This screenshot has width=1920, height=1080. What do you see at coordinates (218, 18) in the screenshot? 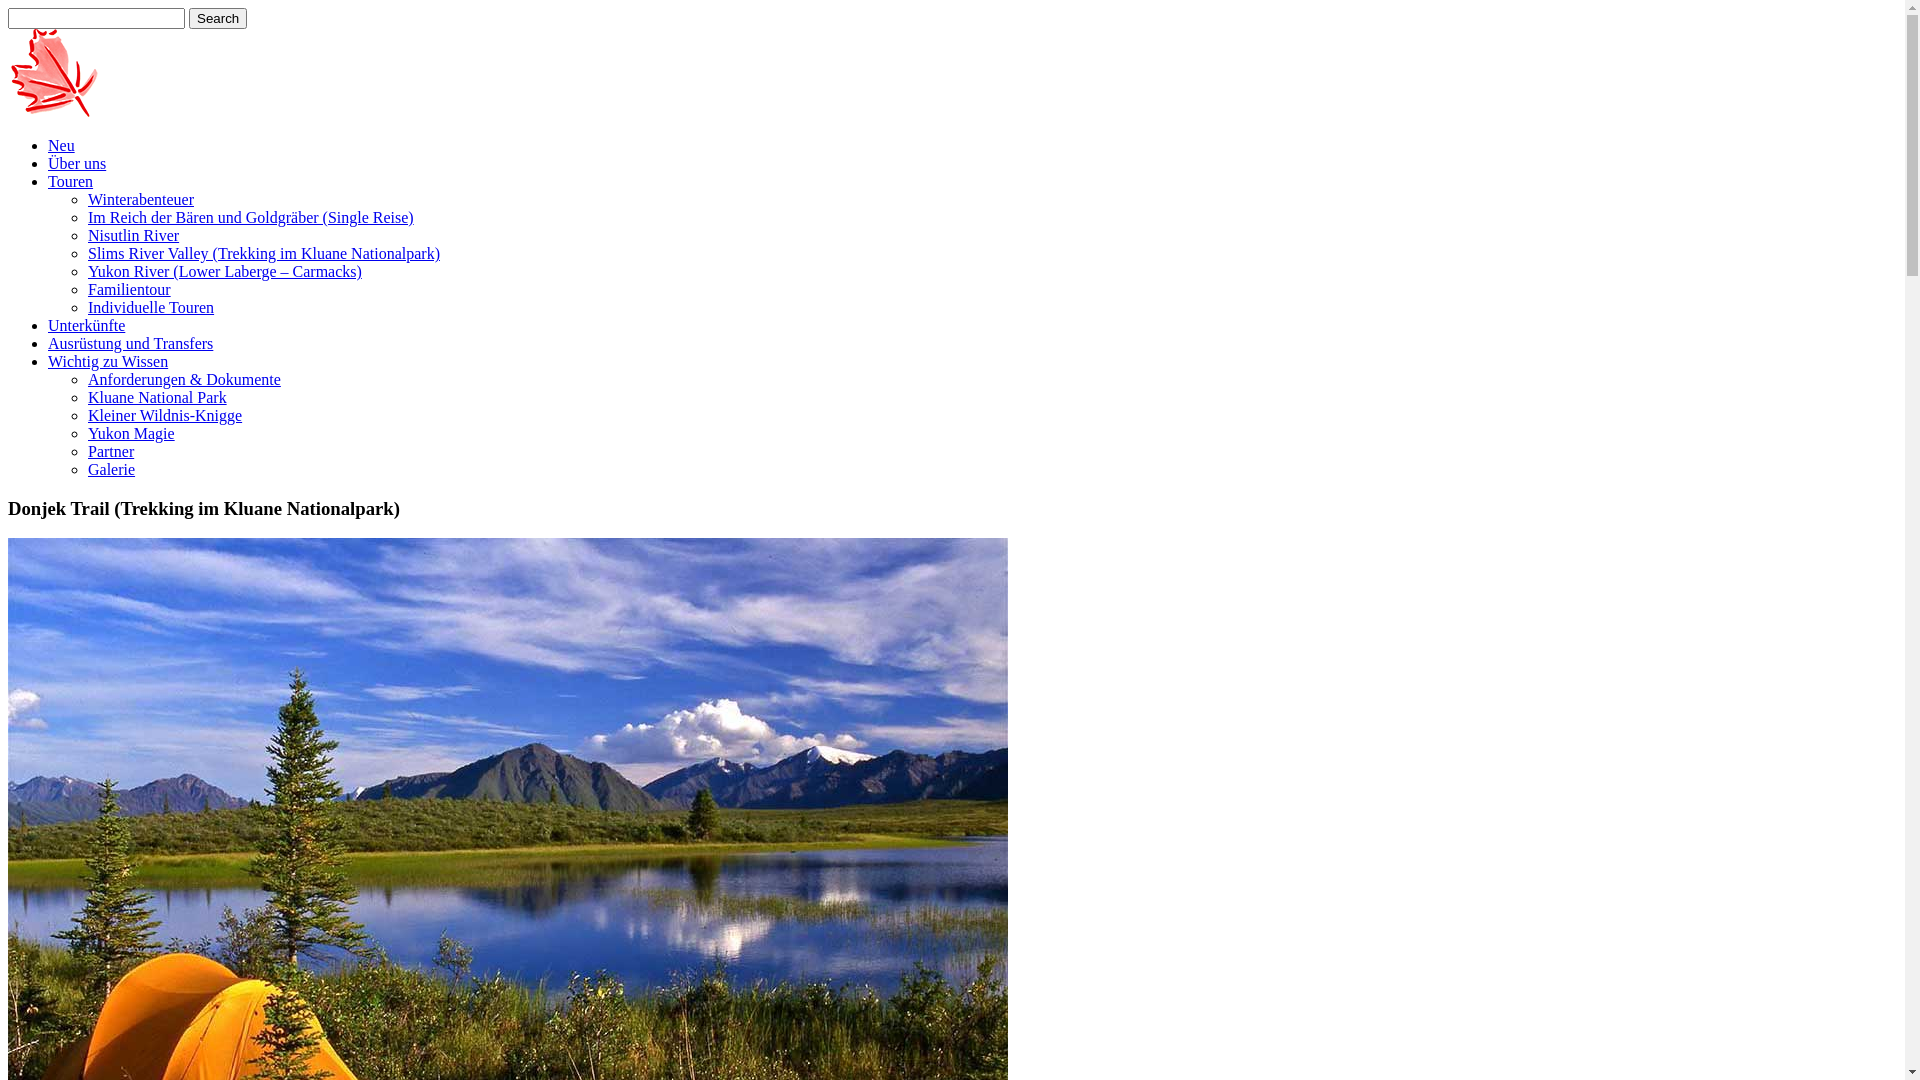
I see `Search` at bounding box center [218, 18].